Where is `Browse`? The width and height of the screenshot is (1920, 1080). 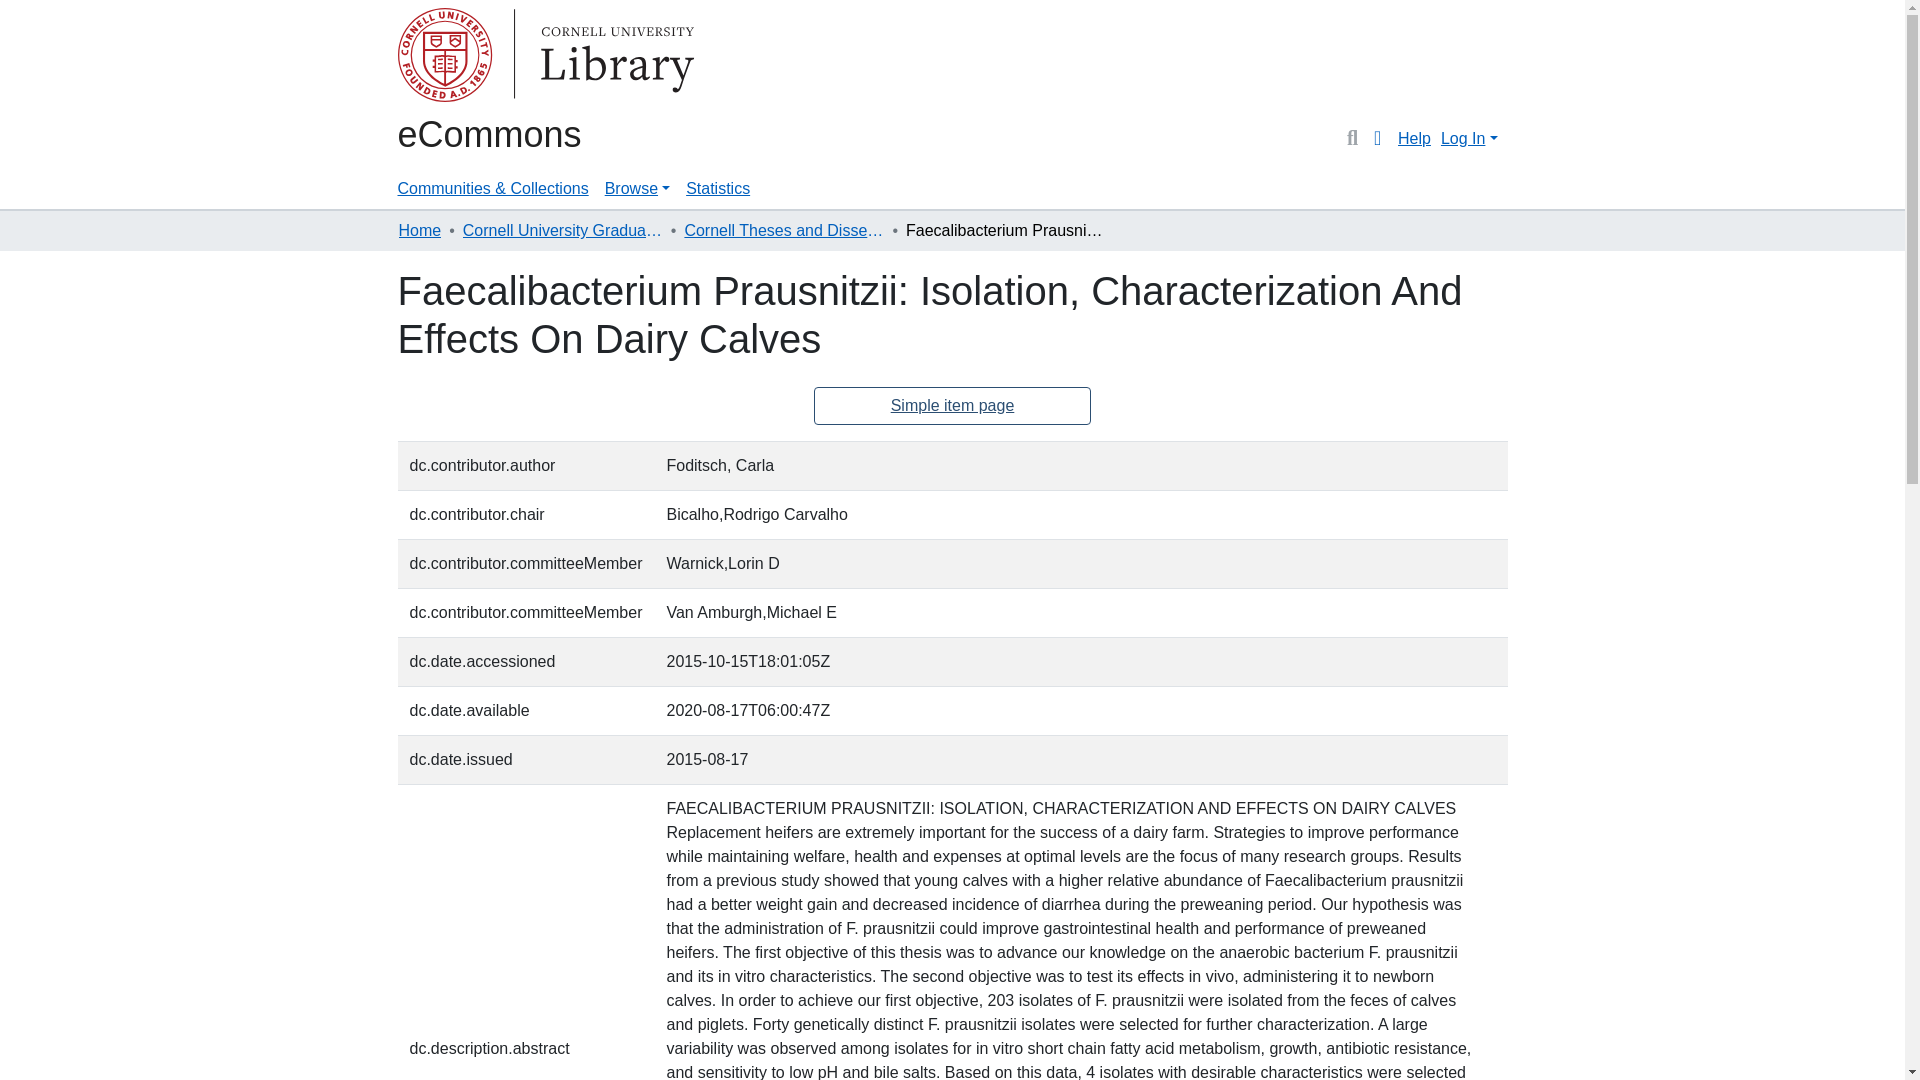
Browse is located at coordinates (637, 188).